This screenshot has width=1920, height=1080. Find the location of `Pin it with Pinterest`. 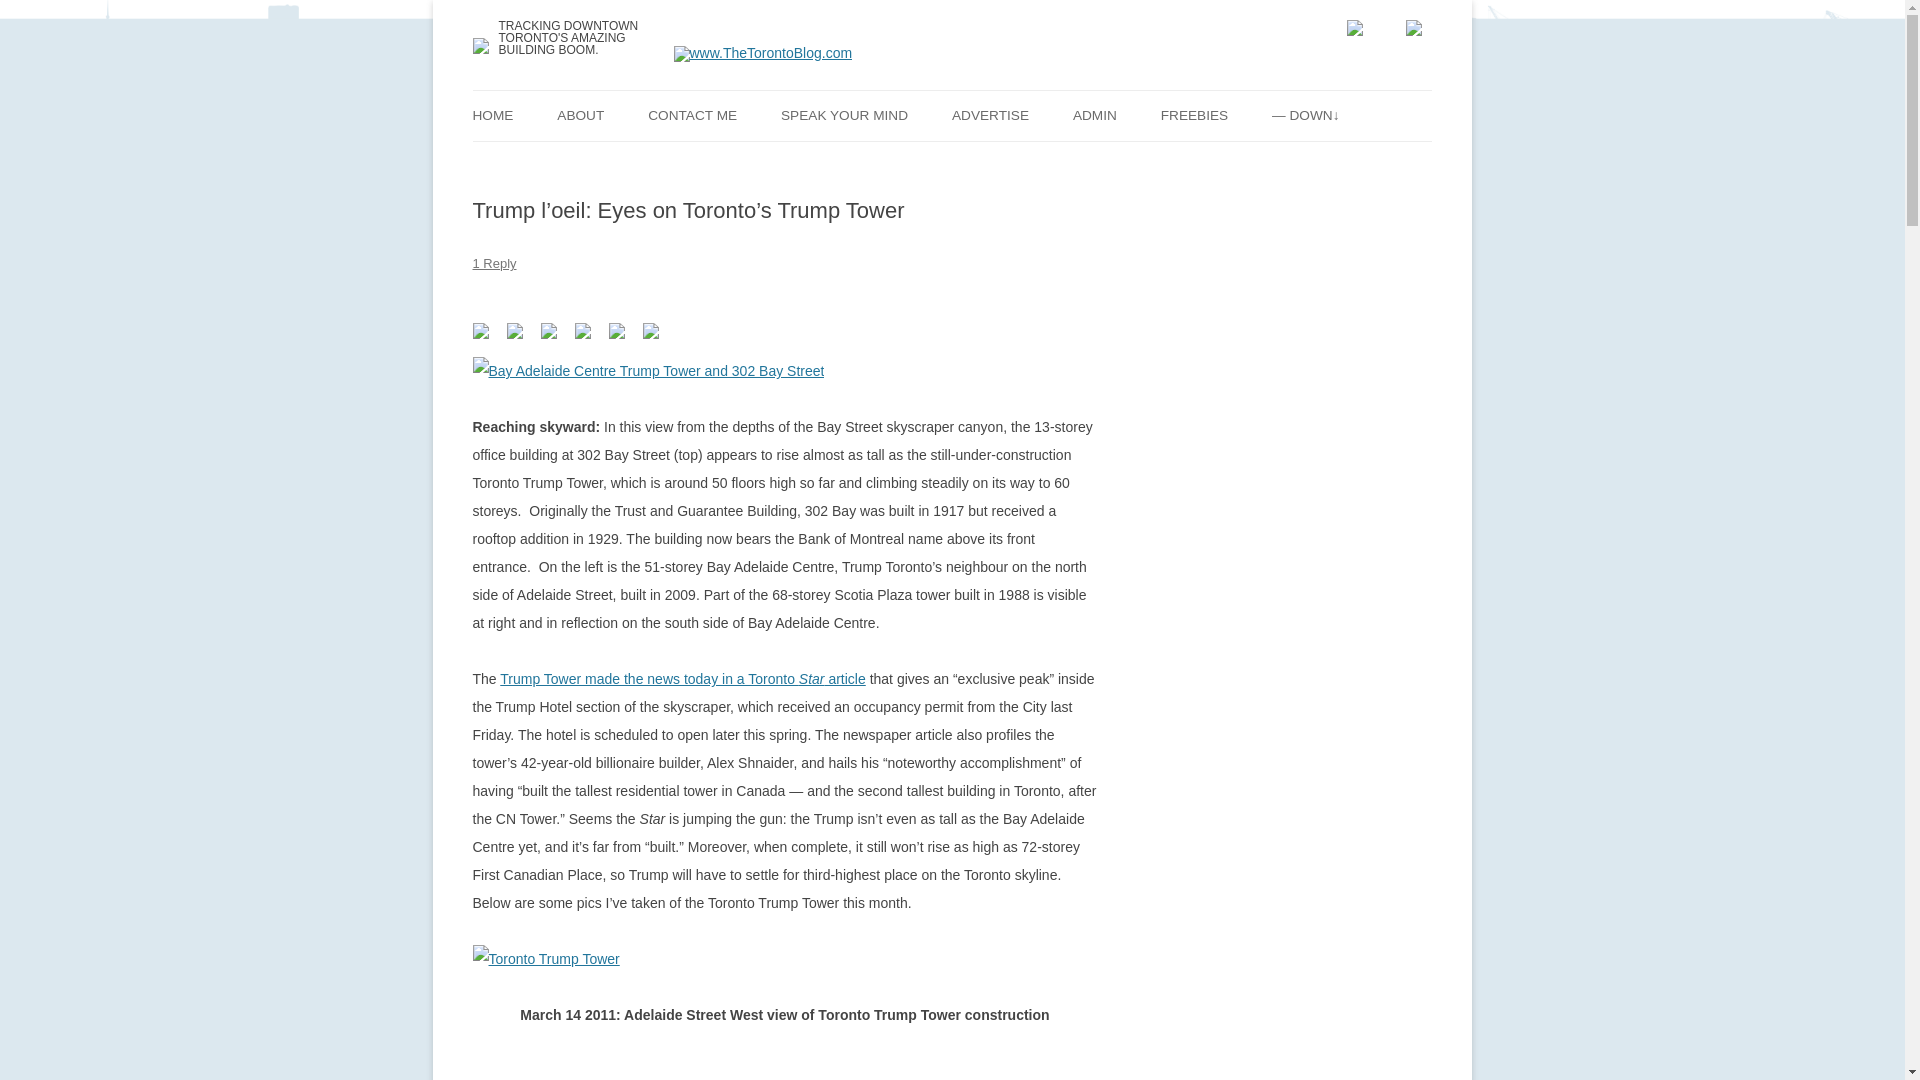

Pin it with Pinterest is located at coordinates (586, 334).